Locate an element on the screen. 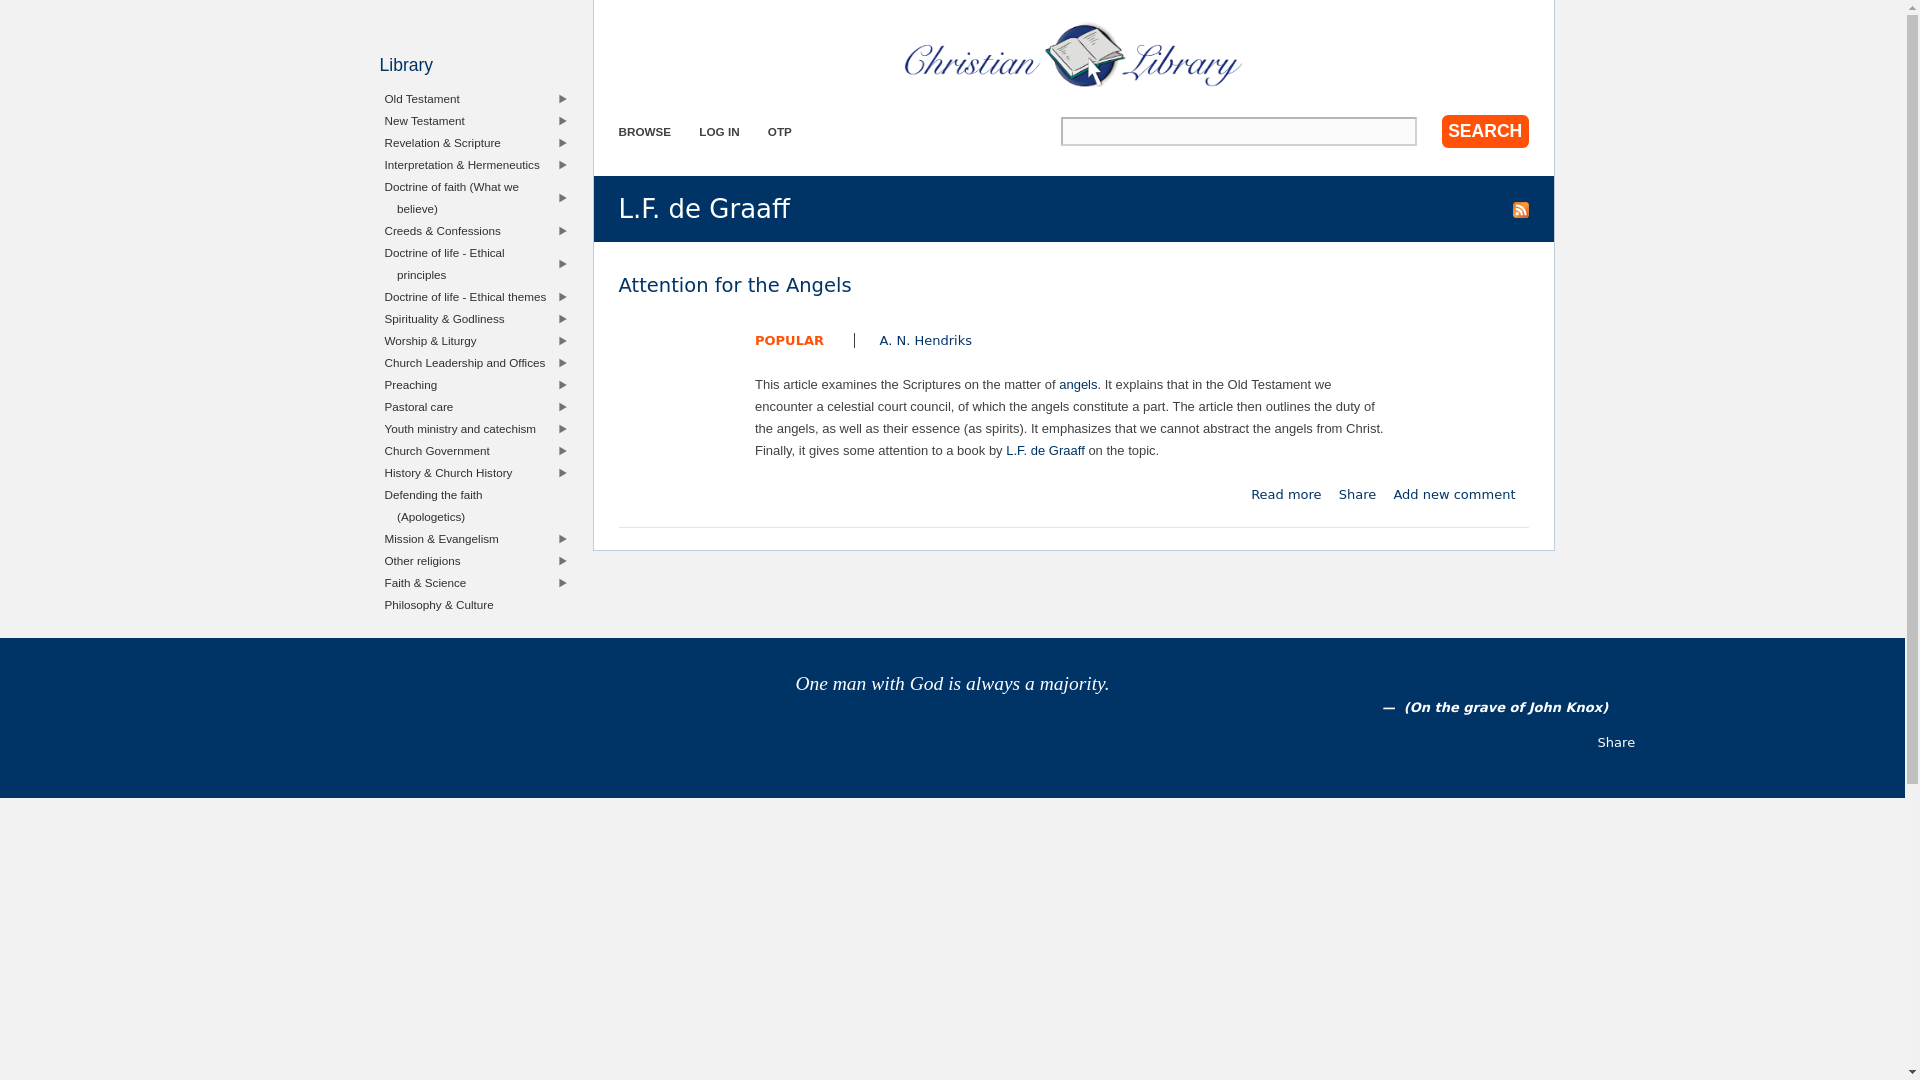  LOG IN is located at coordinates (1357, 494).